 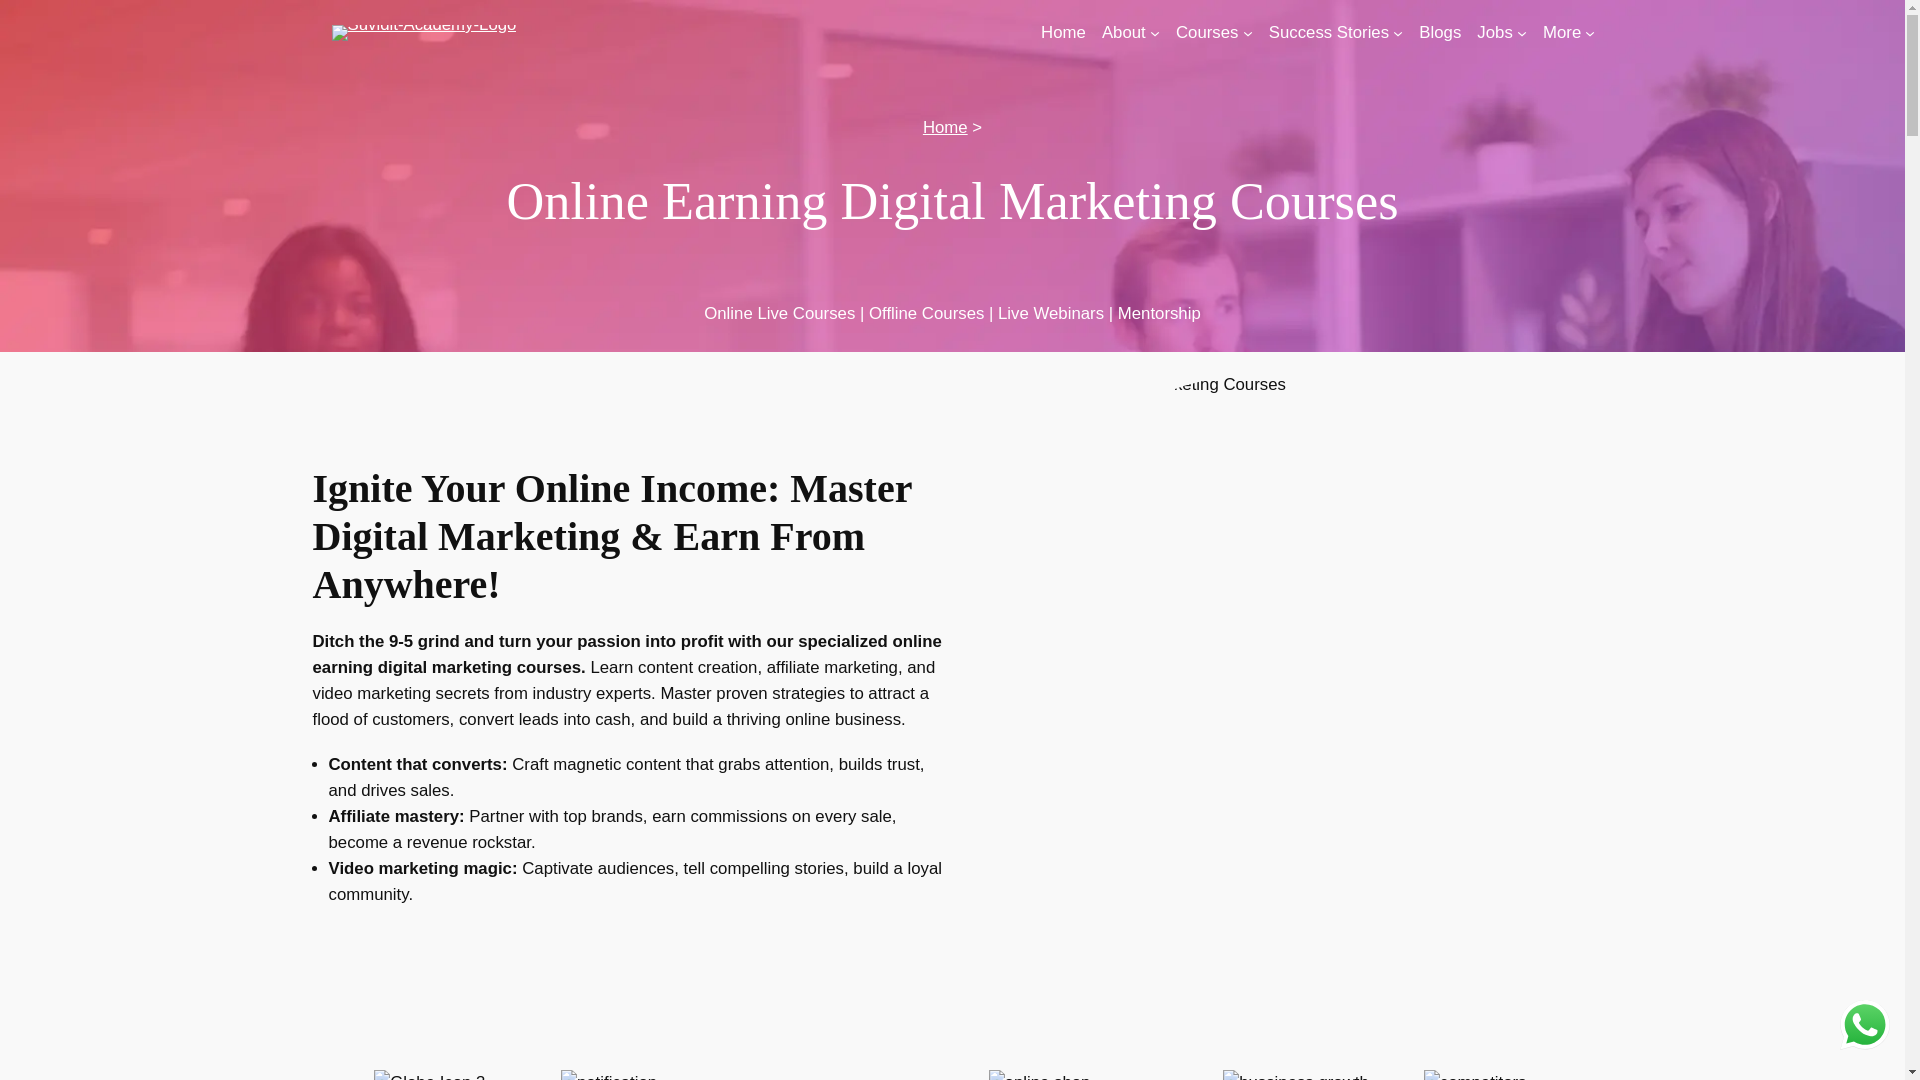 What do you see at coordinates (1494, 33) in the screenshot?
I see `Jobs` at bounding box center [1494, 33].